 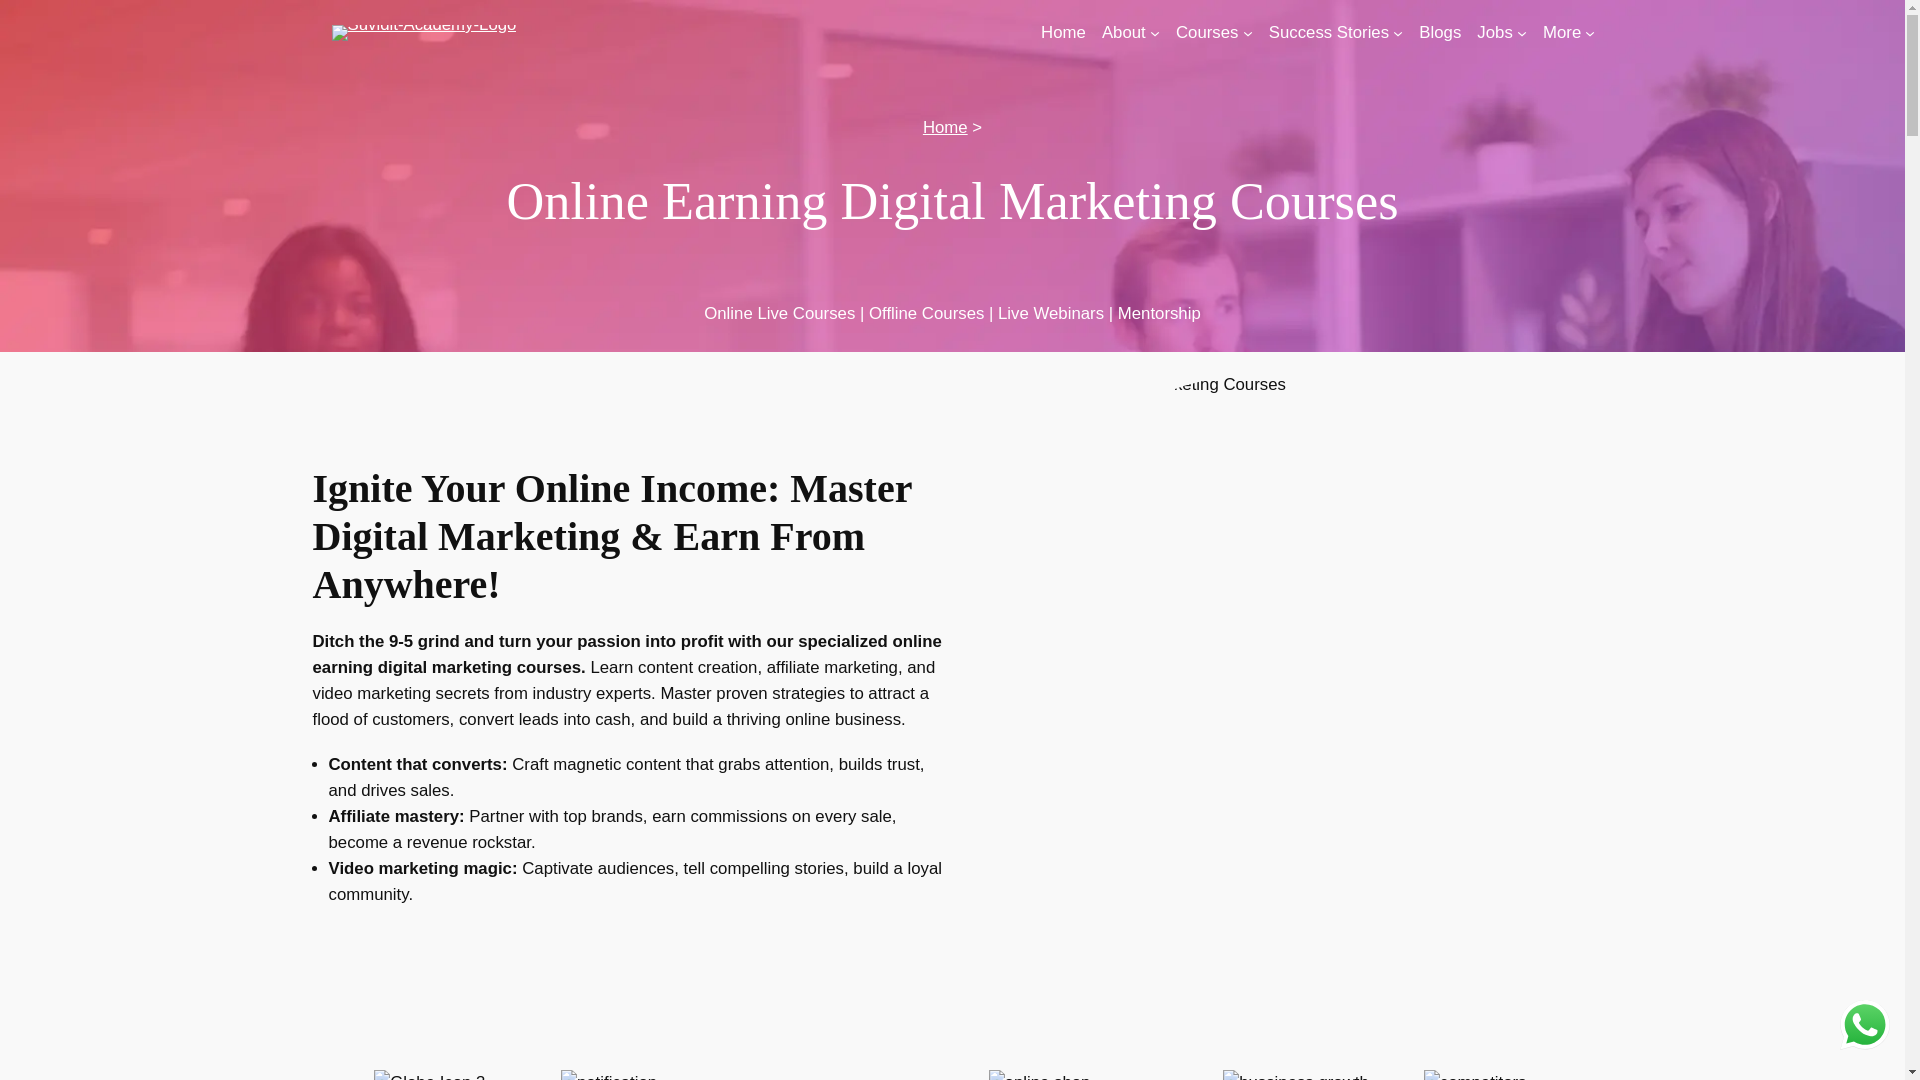 What do you see at coordinates (1494, 33) in the screenshot?
I see `Jobs` at bounding box center [1494, 33].